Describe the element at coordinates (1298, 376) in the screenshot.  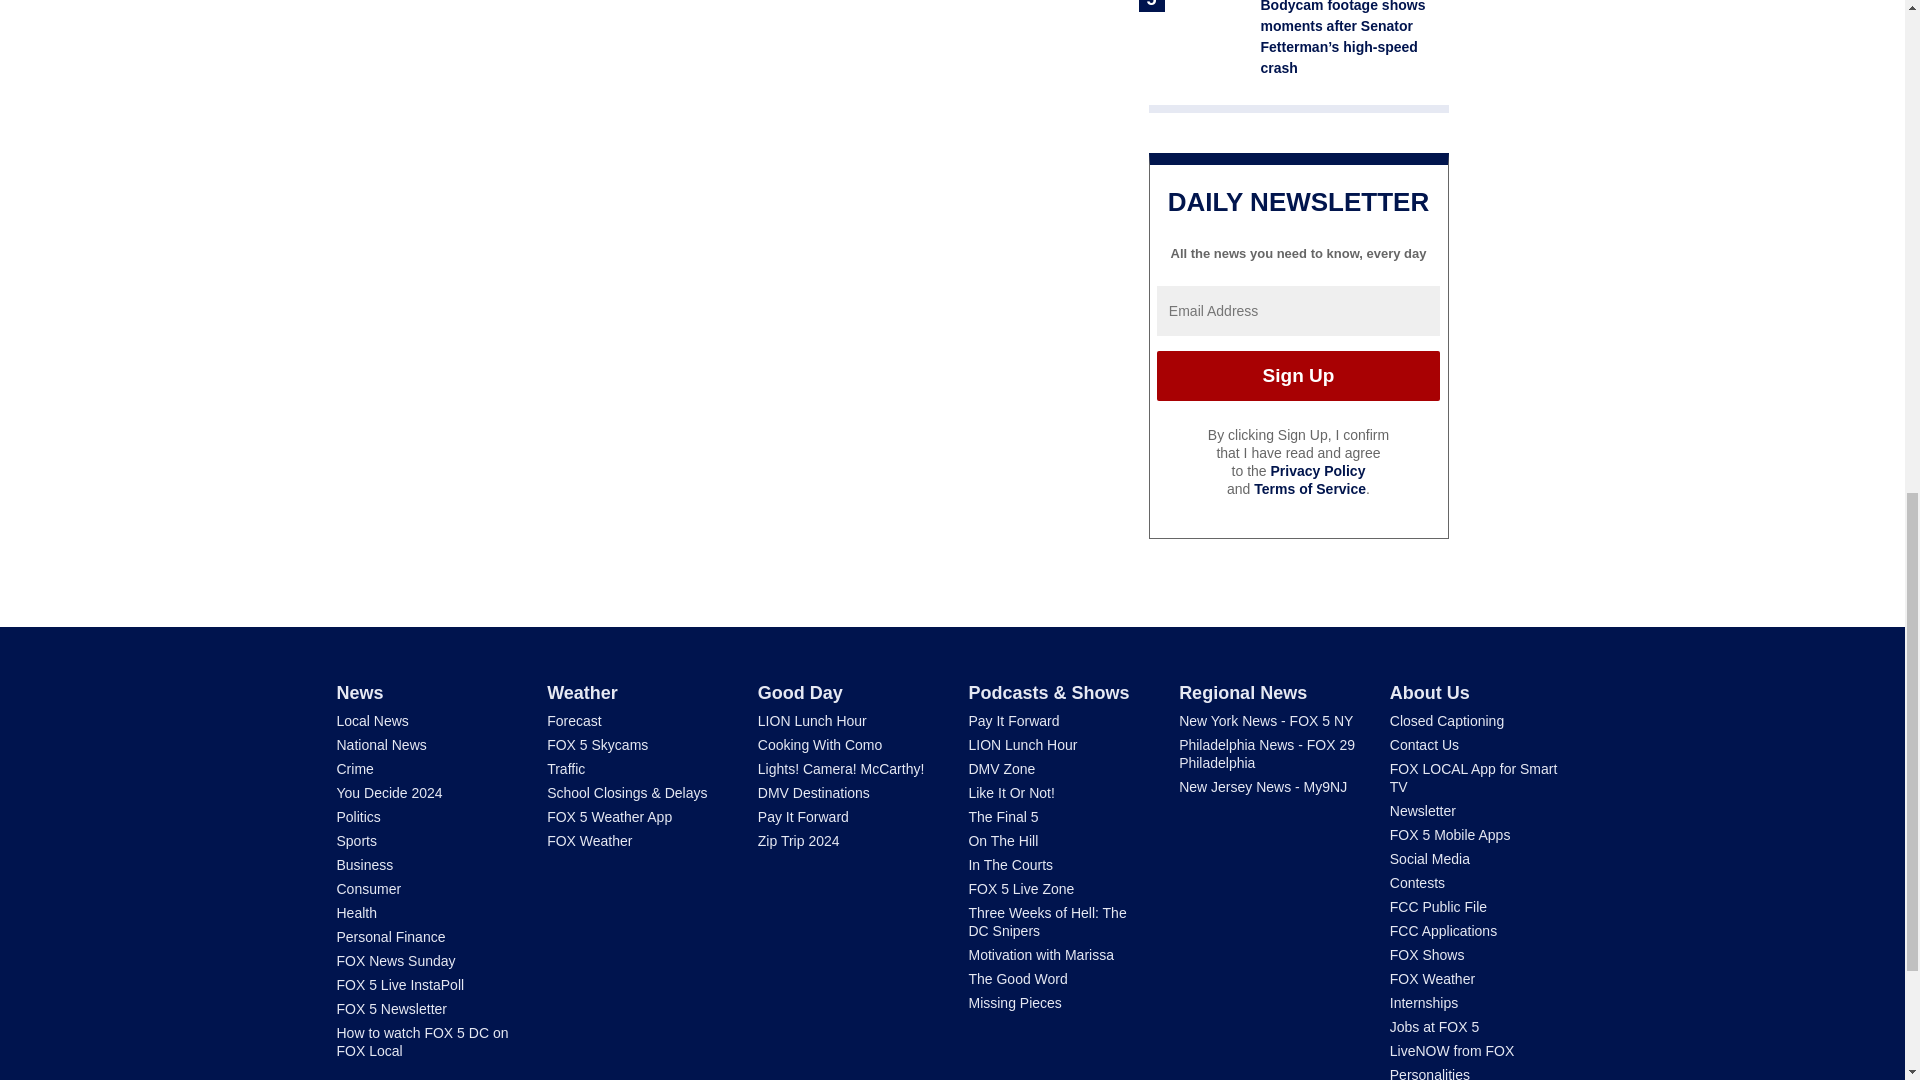
I see `Sign Up` at that location.